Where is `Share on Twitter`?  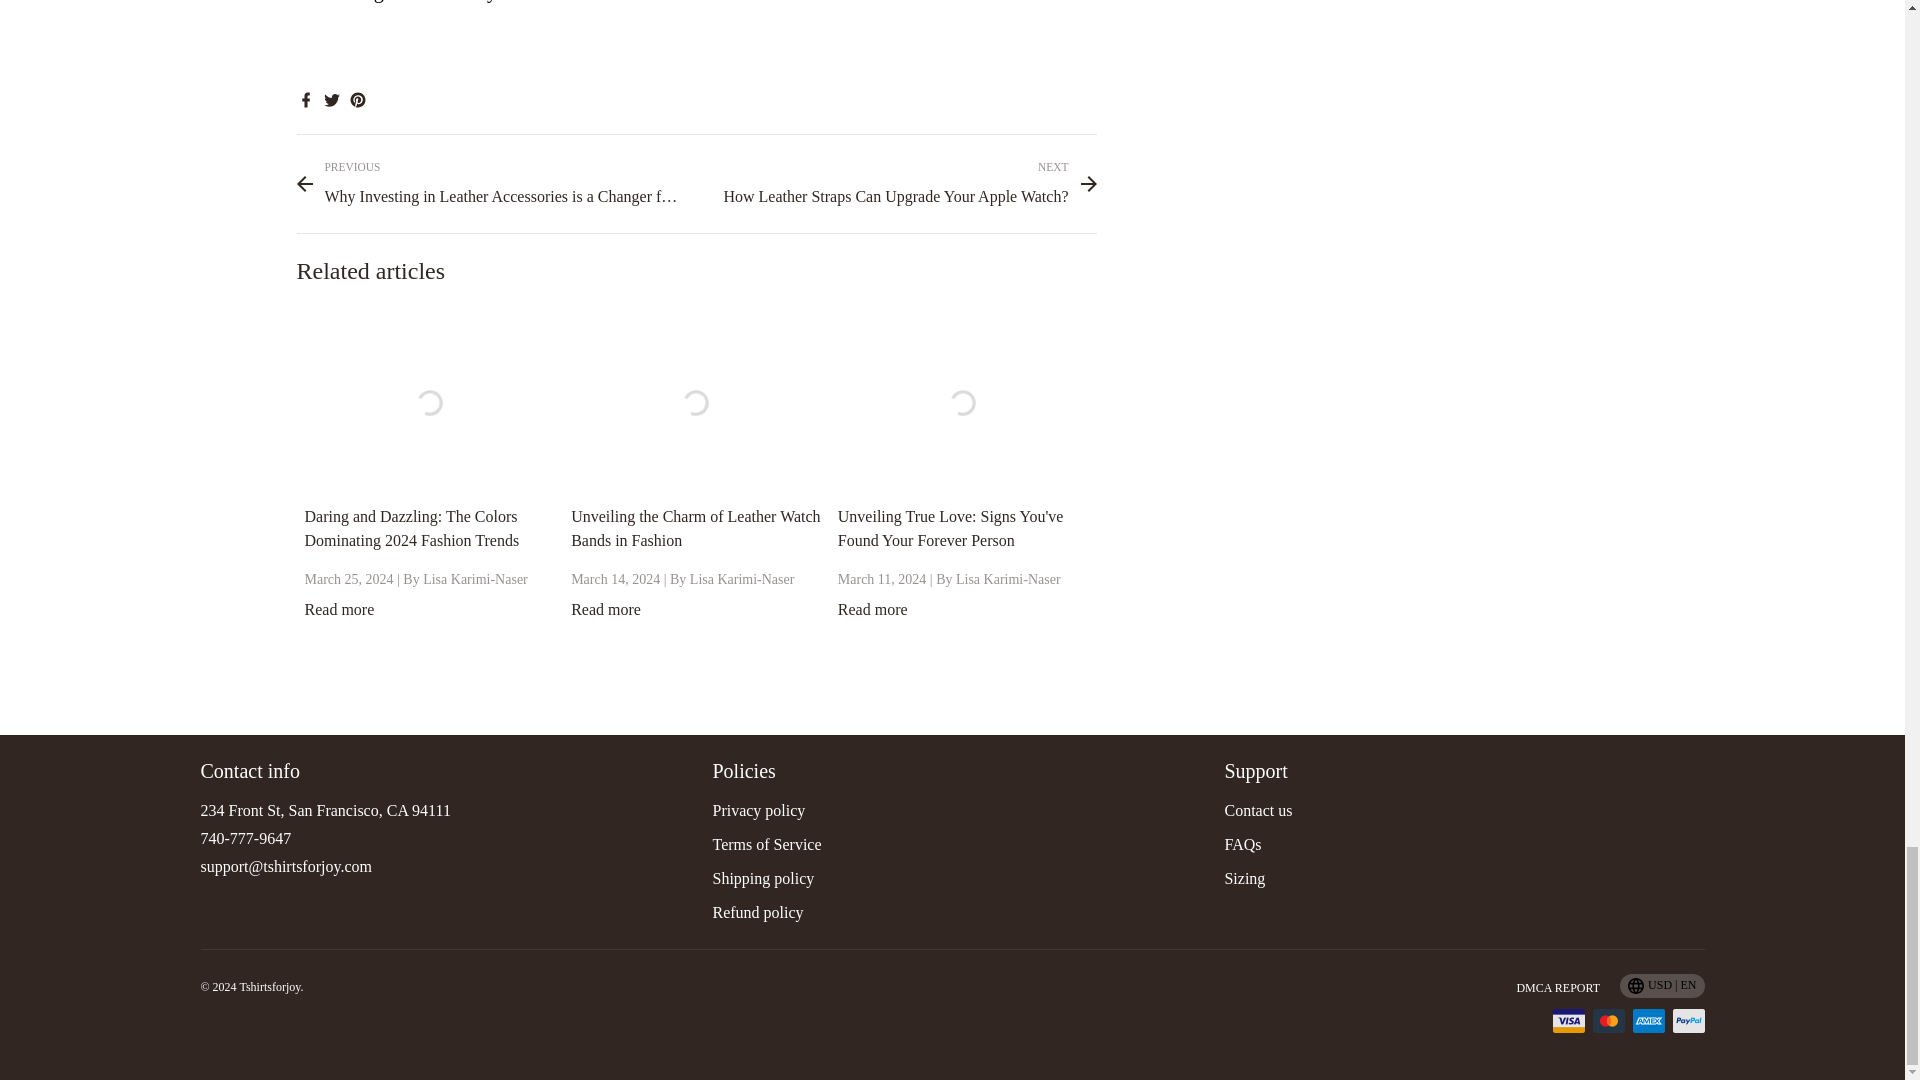
Share on Twitter is located at coordinates (330, 98).